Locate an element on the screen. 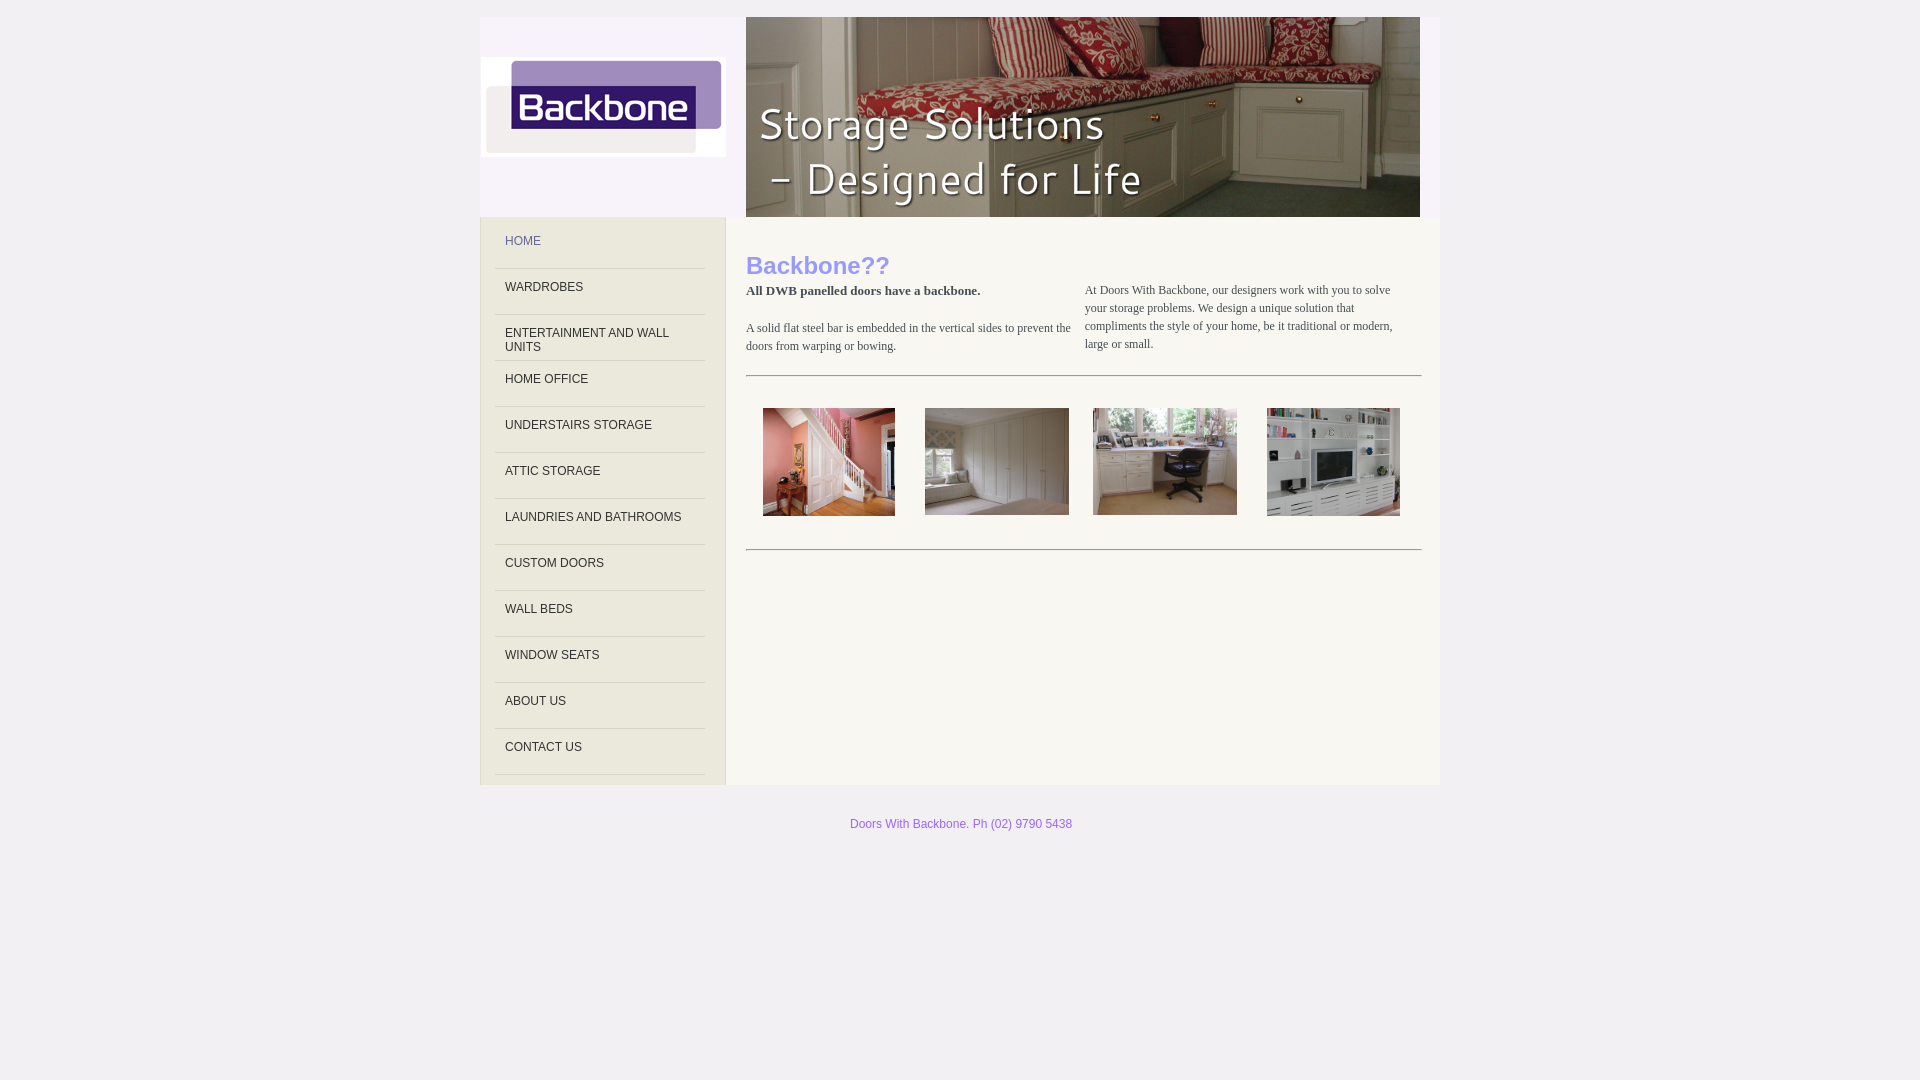  WALL BEDS is located at coordinates (600, 614).